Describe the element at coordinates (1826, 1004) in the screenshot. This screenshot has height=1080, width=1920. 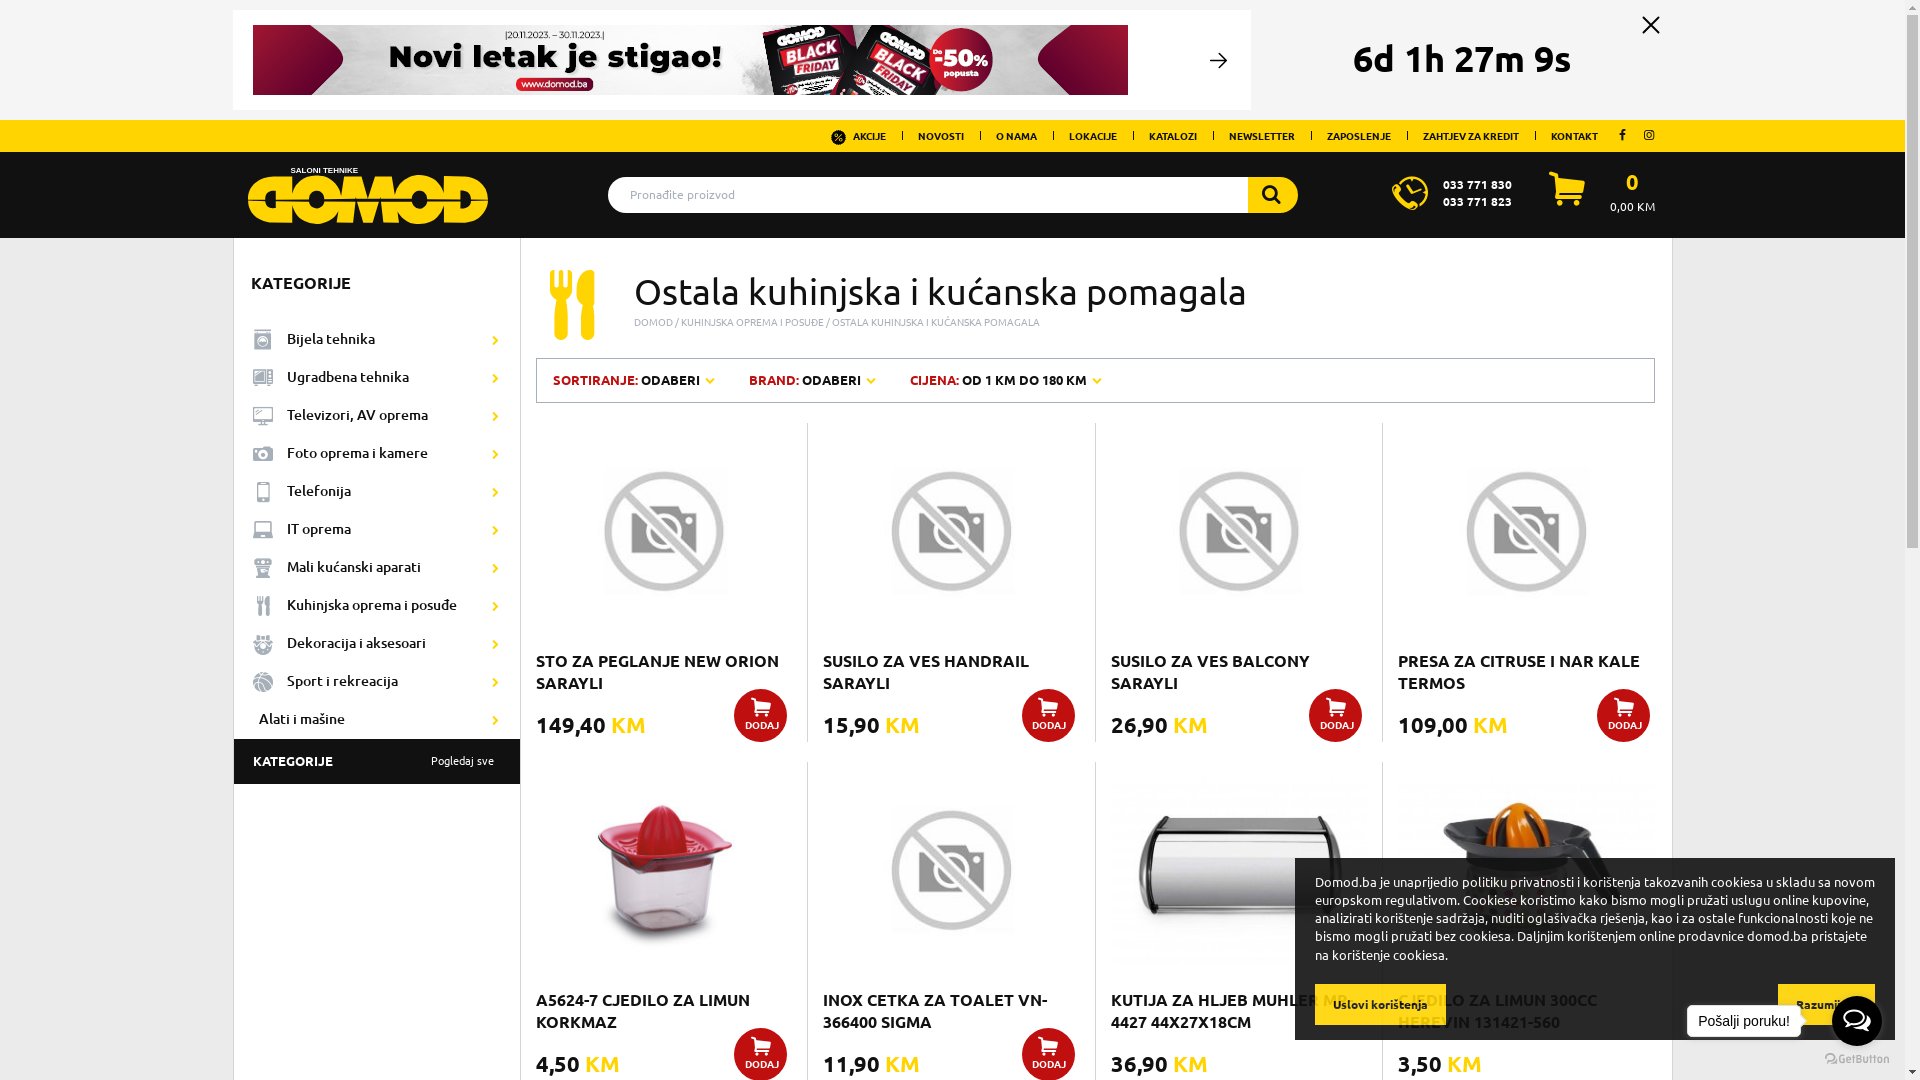
I see `Razumijem` at that location.